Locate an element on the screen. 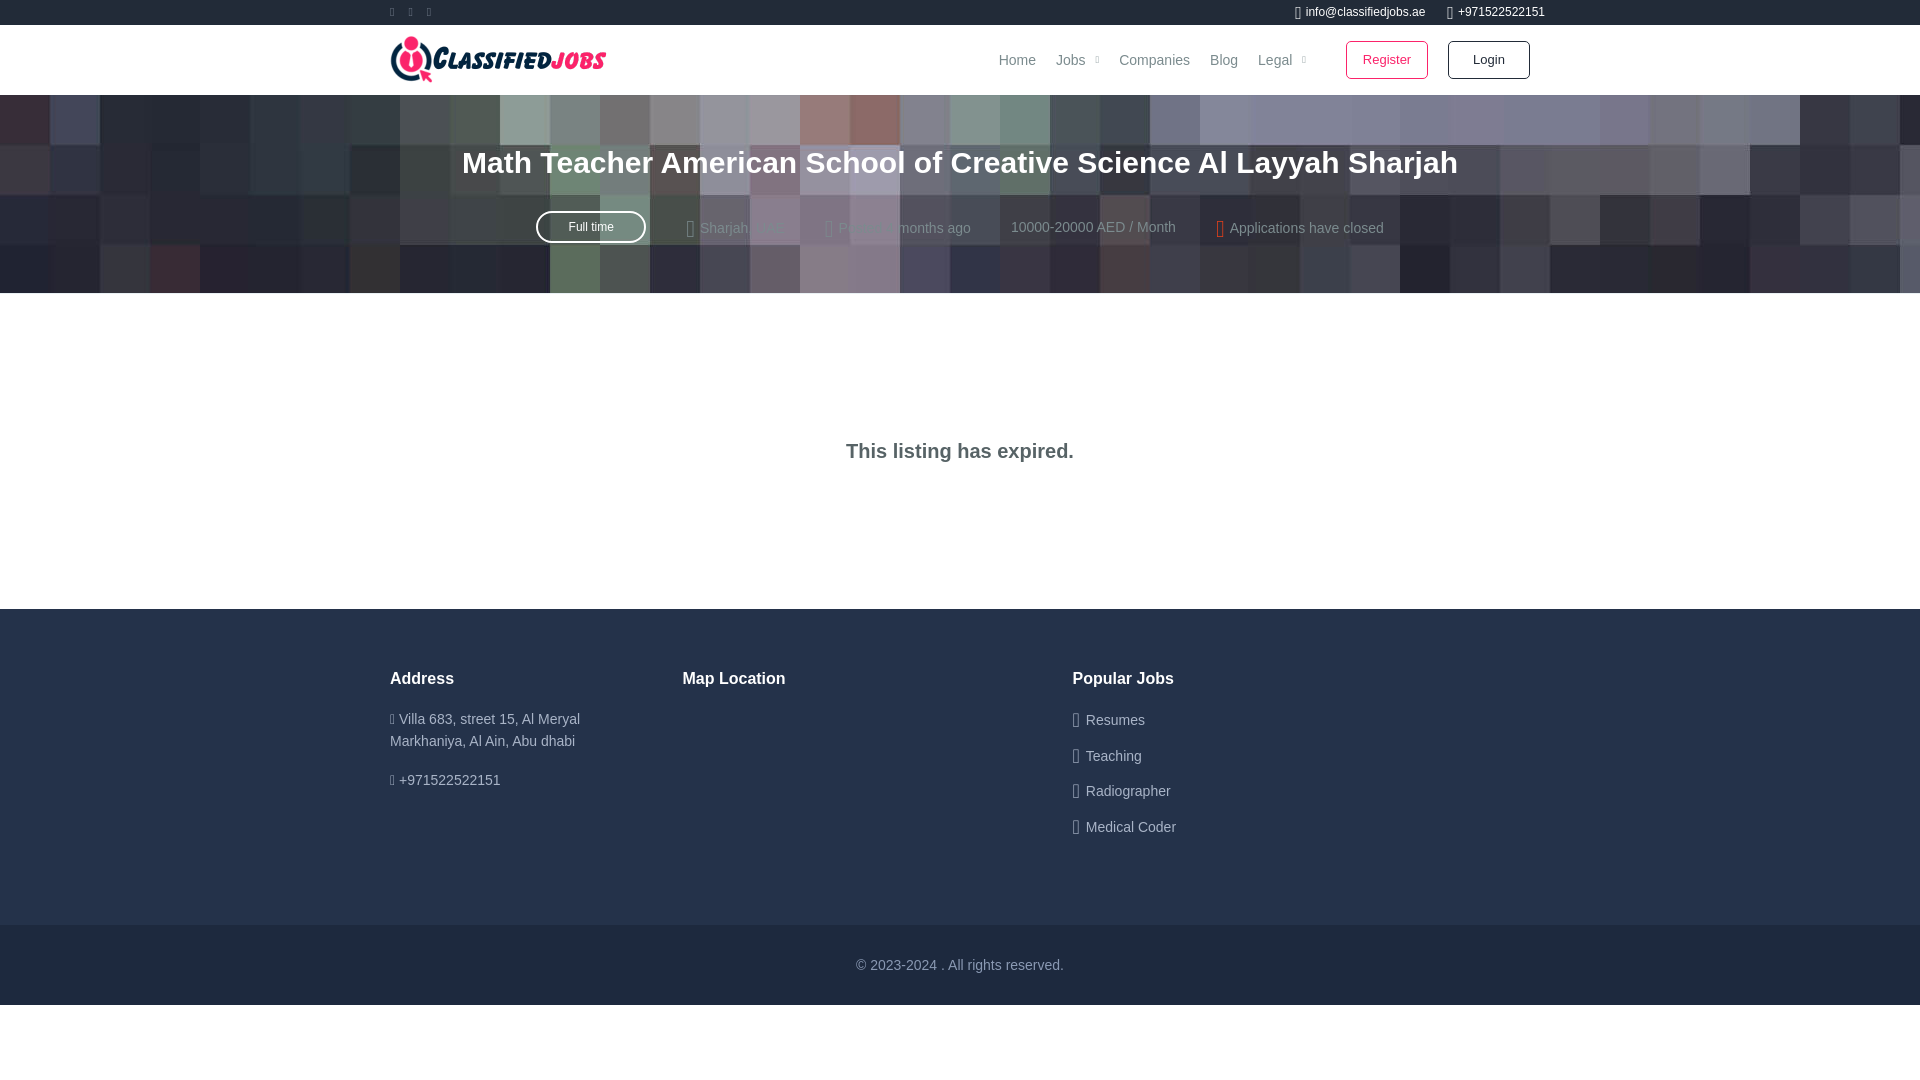  Login is located at coordinates (1488, 60).